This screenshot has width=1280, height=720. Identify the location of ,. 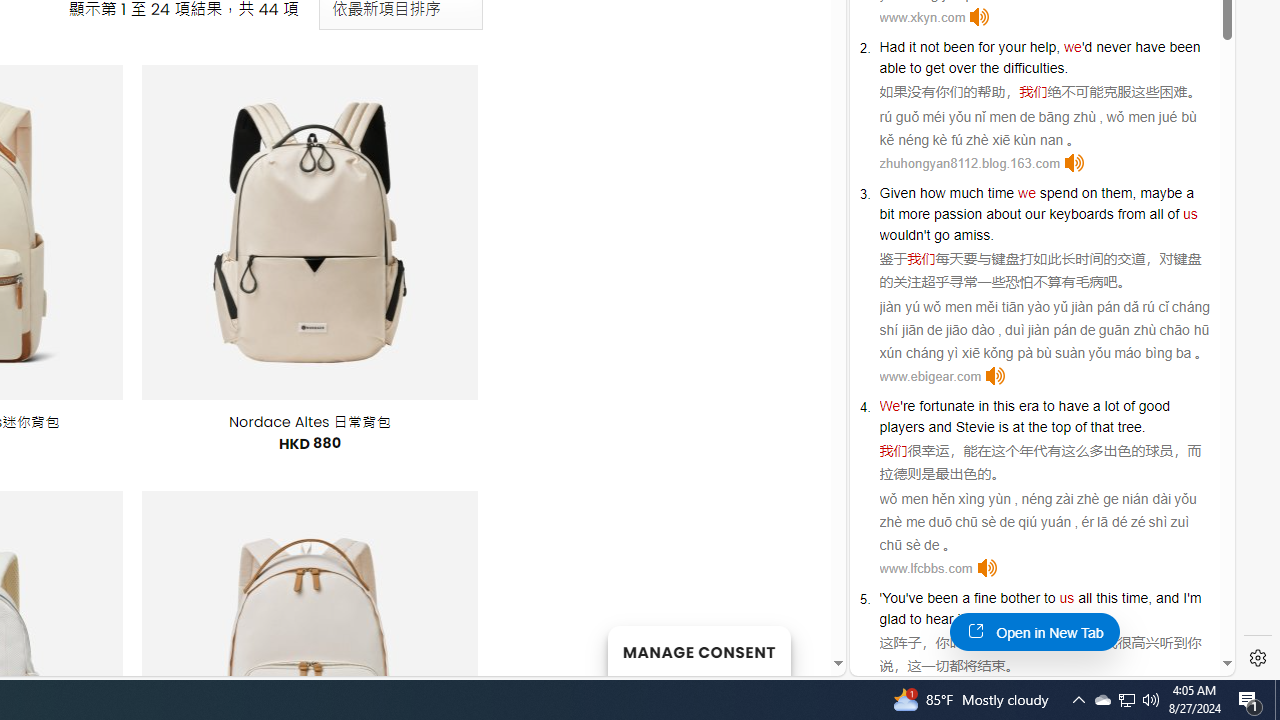
(1150, 598).